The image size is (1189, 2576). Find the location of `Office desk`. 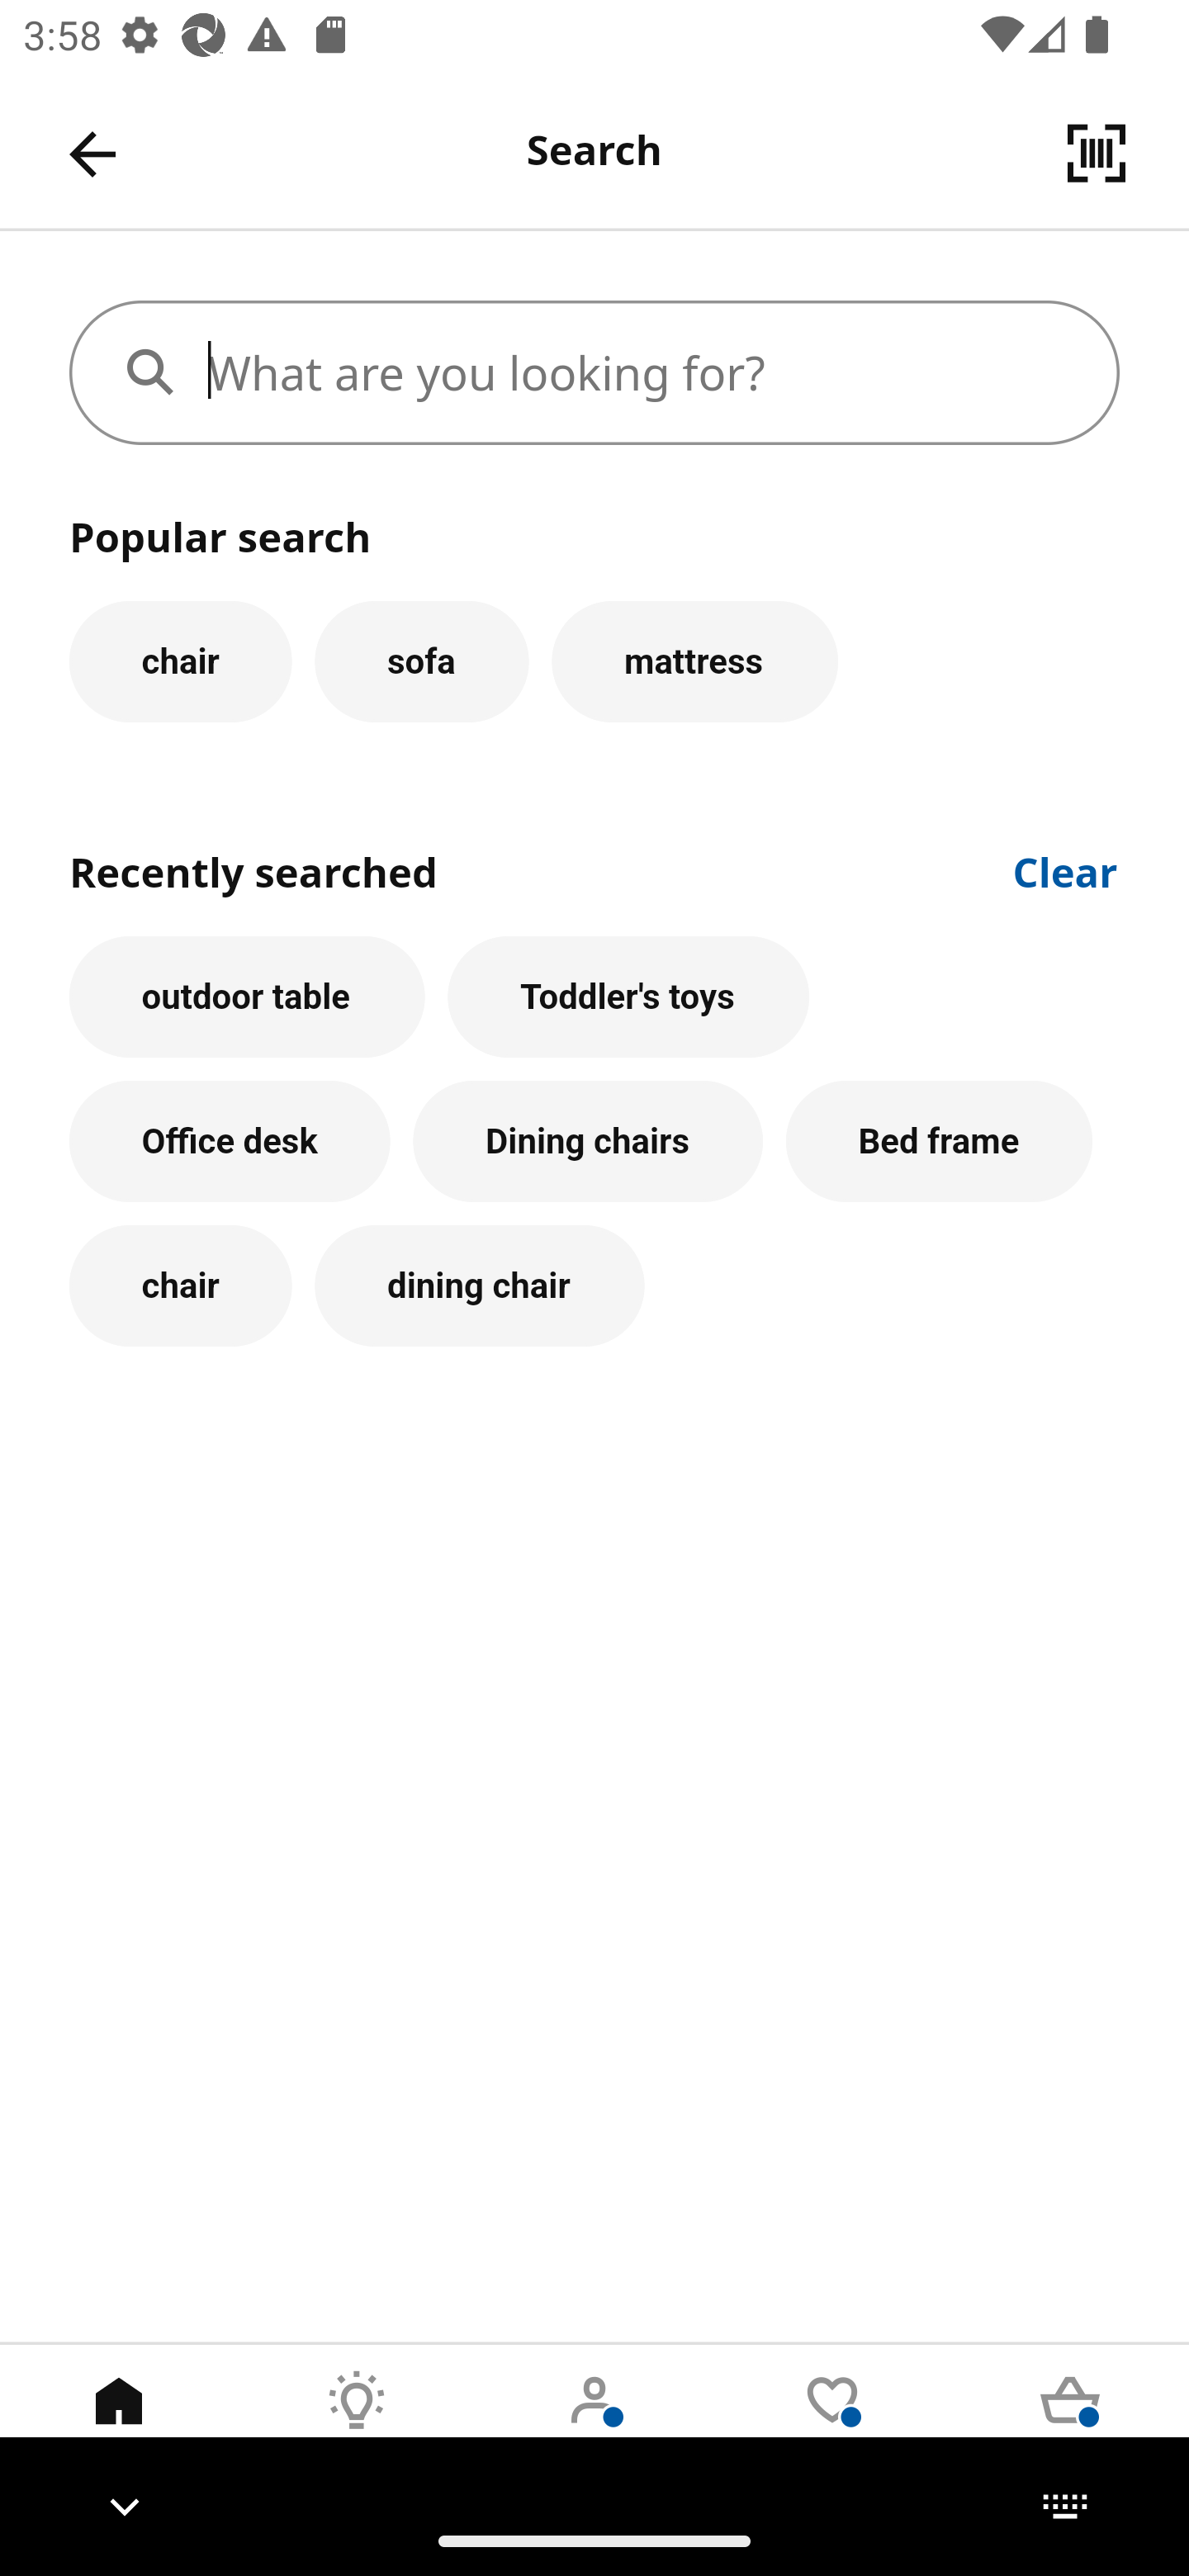

Office desk is located at coordinates (230, 1143).